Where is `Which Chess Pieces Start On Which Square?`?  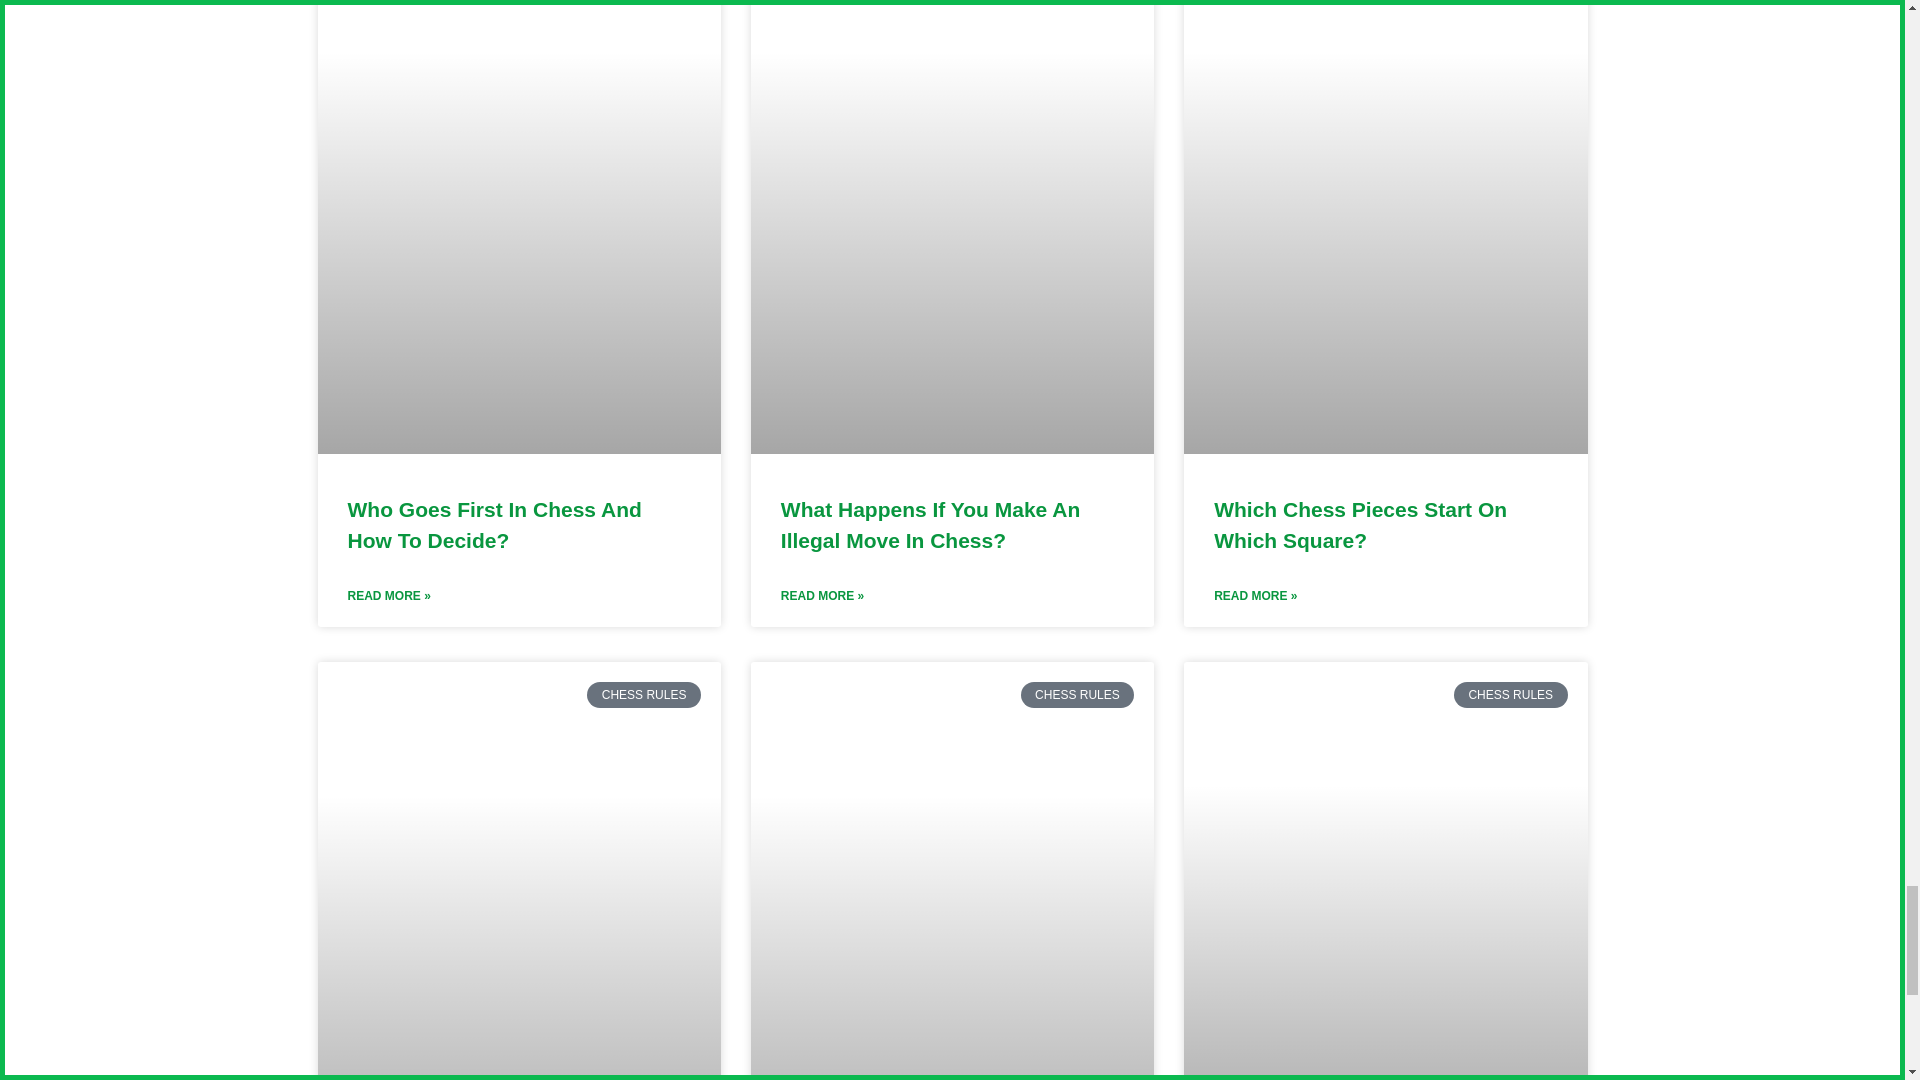
Which Chess Pieces Start On Which Square? is located at coordinates (1360, 524).